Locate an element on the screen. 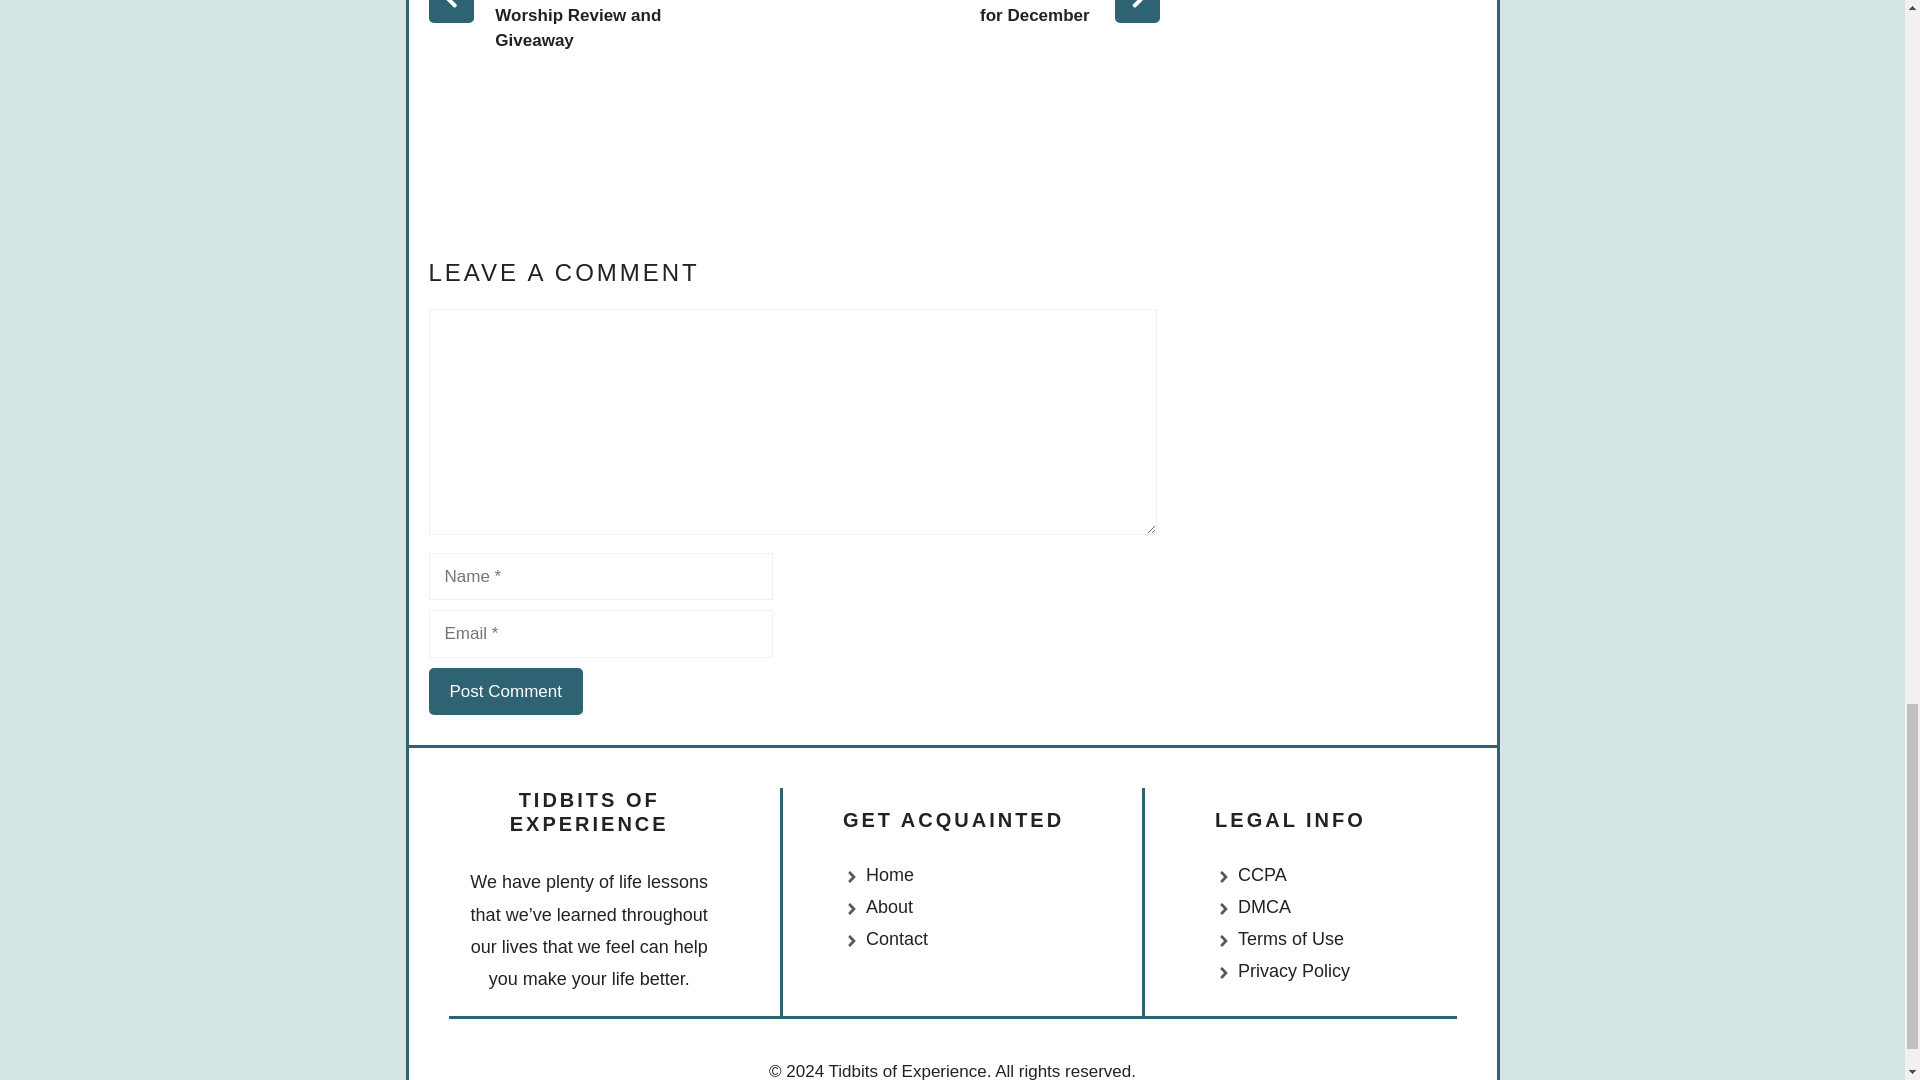  Post Comment is located at coordinates (504, 692).